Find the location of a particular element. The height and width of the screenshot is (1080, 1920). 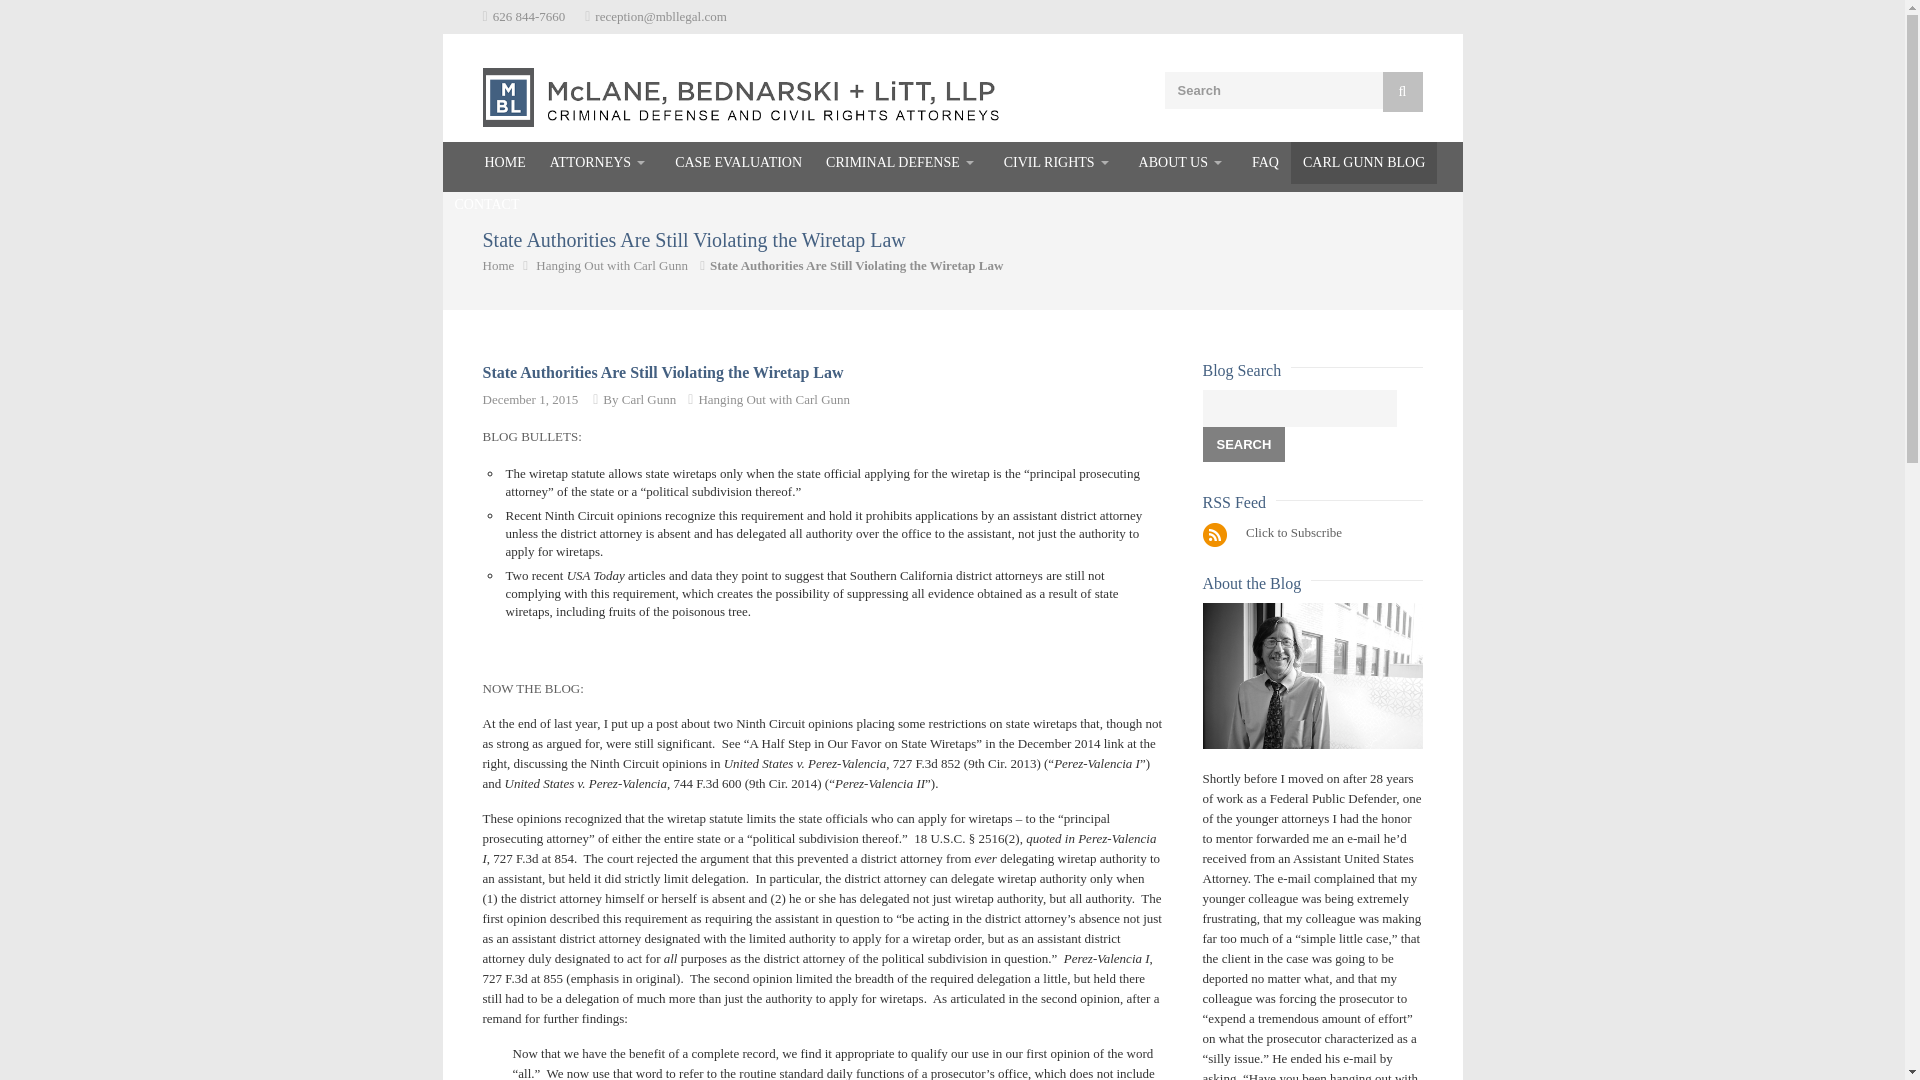

CASE EVALUATION is located at coordinates (738, 162).